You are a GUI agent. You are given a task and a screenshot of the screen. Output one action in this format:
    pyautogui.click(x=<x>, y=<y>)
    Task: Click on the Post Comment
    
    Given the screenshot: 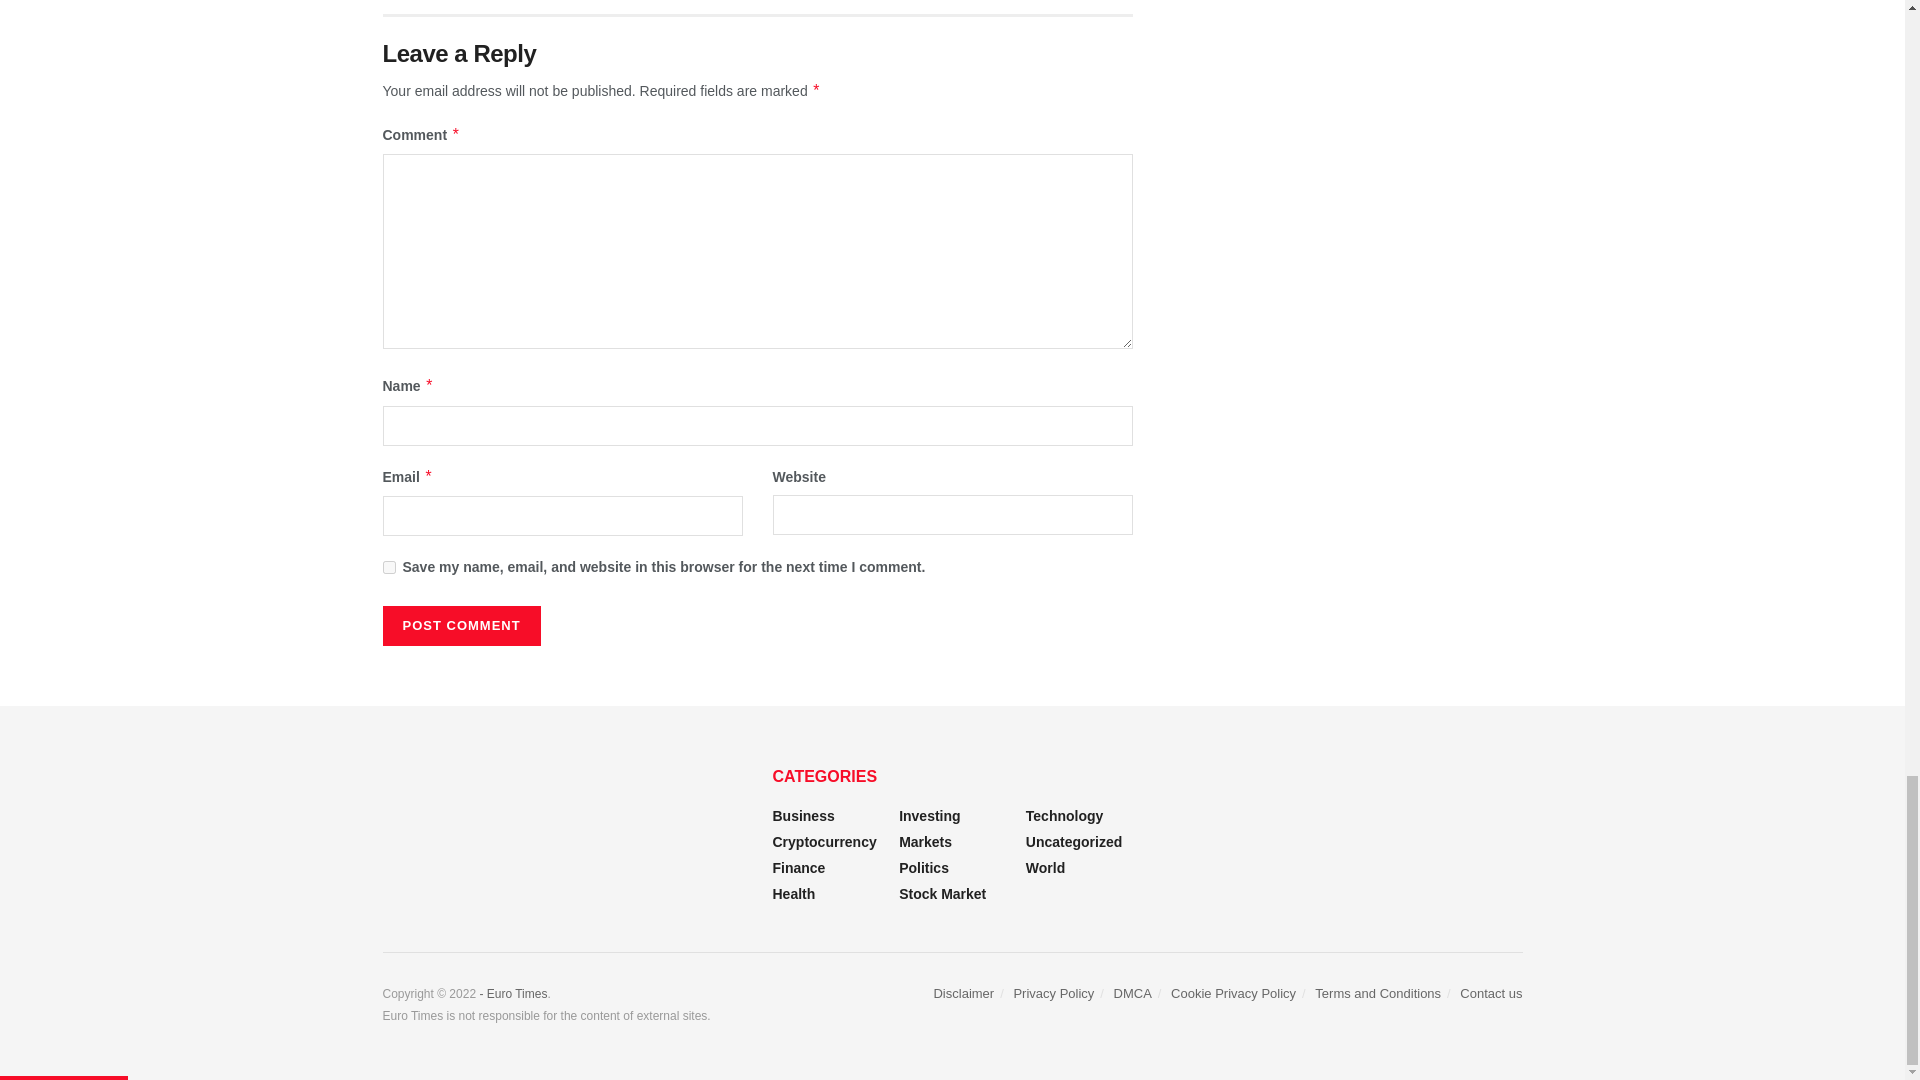 What is the action you would take?
    pyautogui.click(x=460, y=625)
    